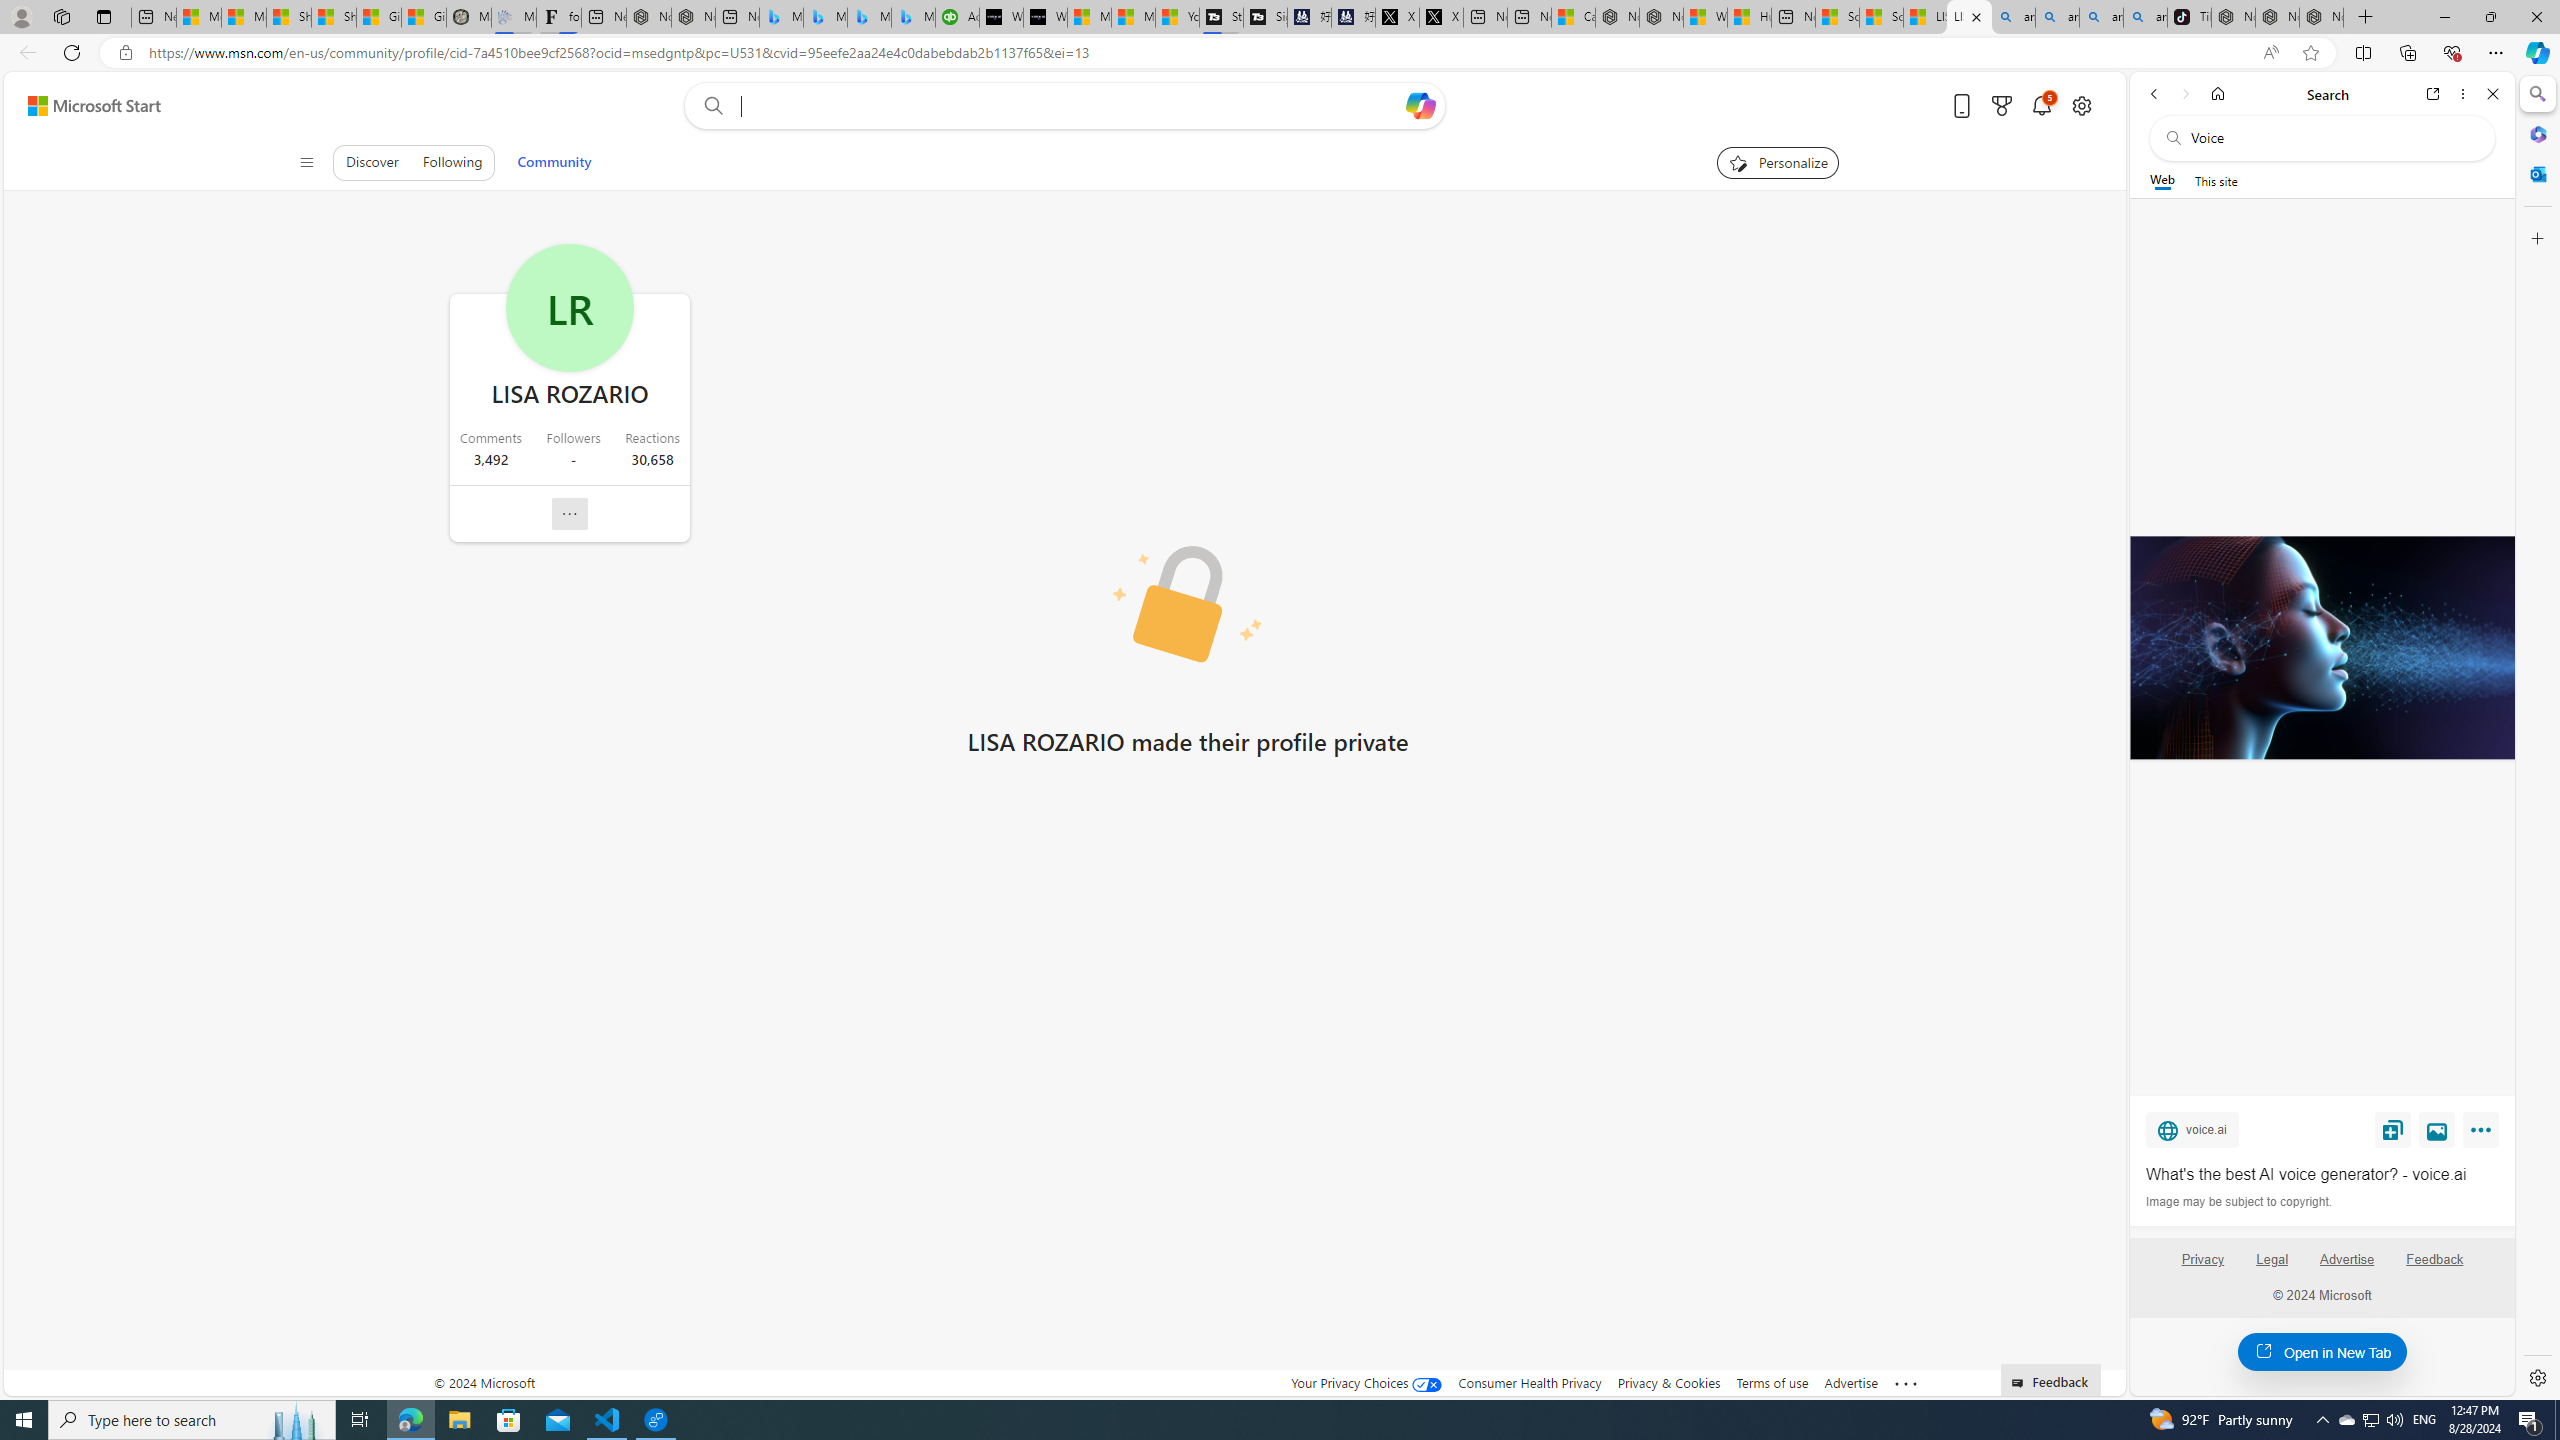 The height and width of the screenshot is (1440, 2560). What do you see at coordinates (306, 162) in the screenshot?
I see `Class: control icon-only` at bounding box center [306, 162].